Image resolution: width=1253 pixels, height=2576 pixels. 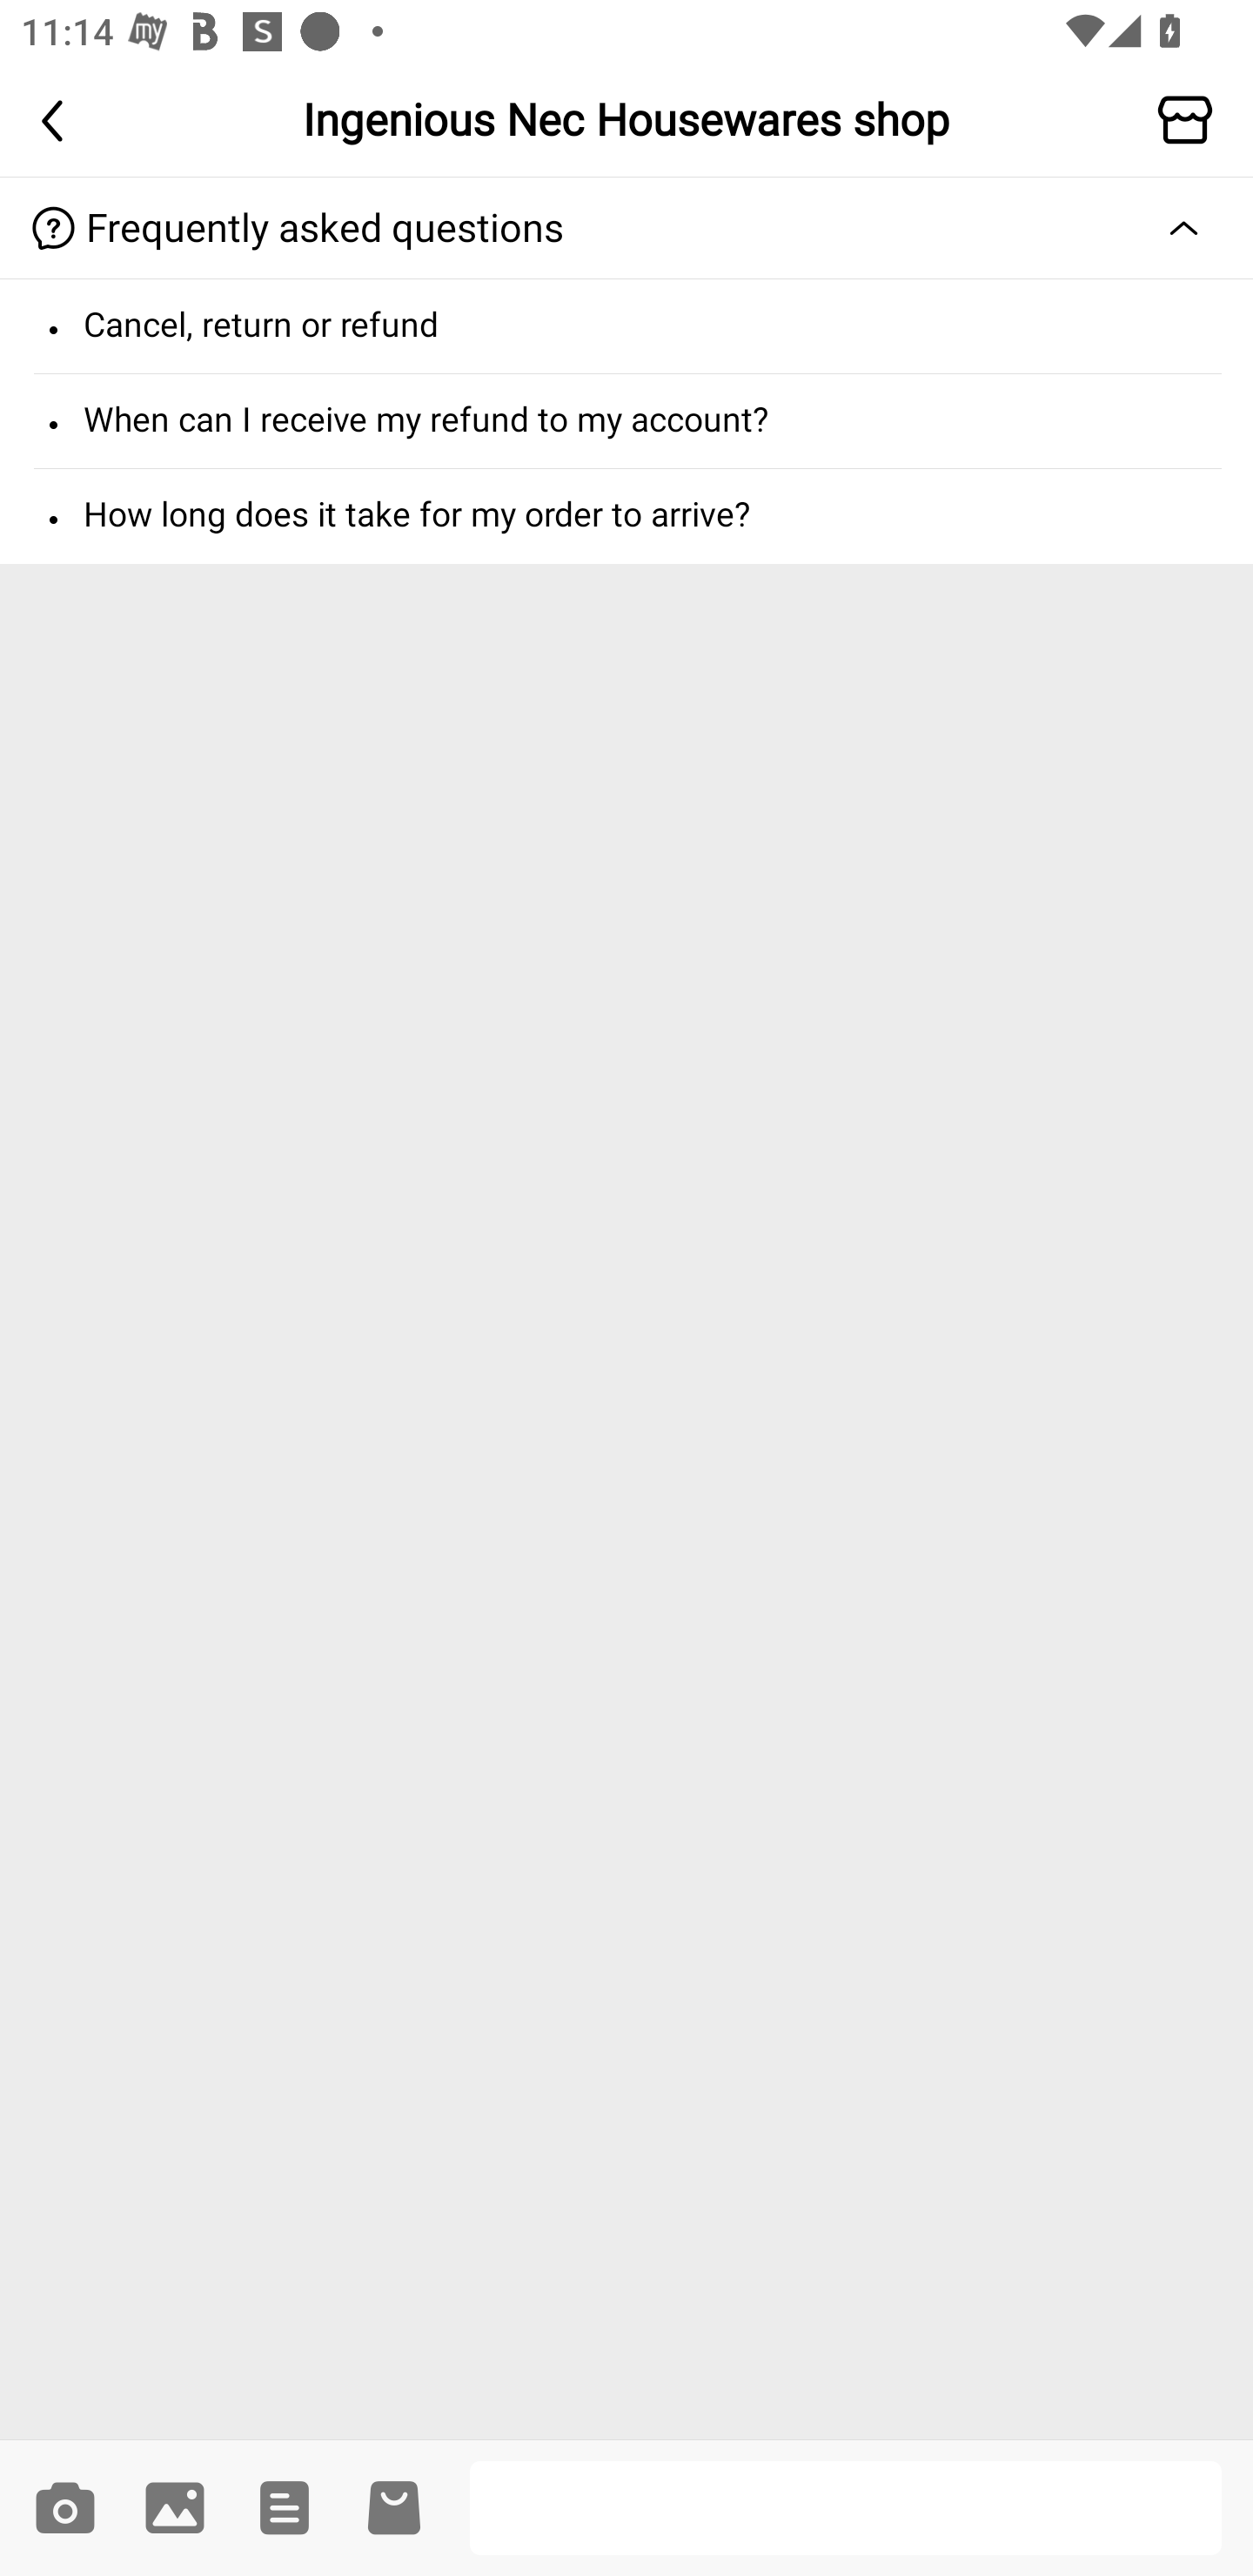 What do you see at coordinates (394, 2507) in the screenshot?
I see ` Item` at bounding box center [394, 2507].